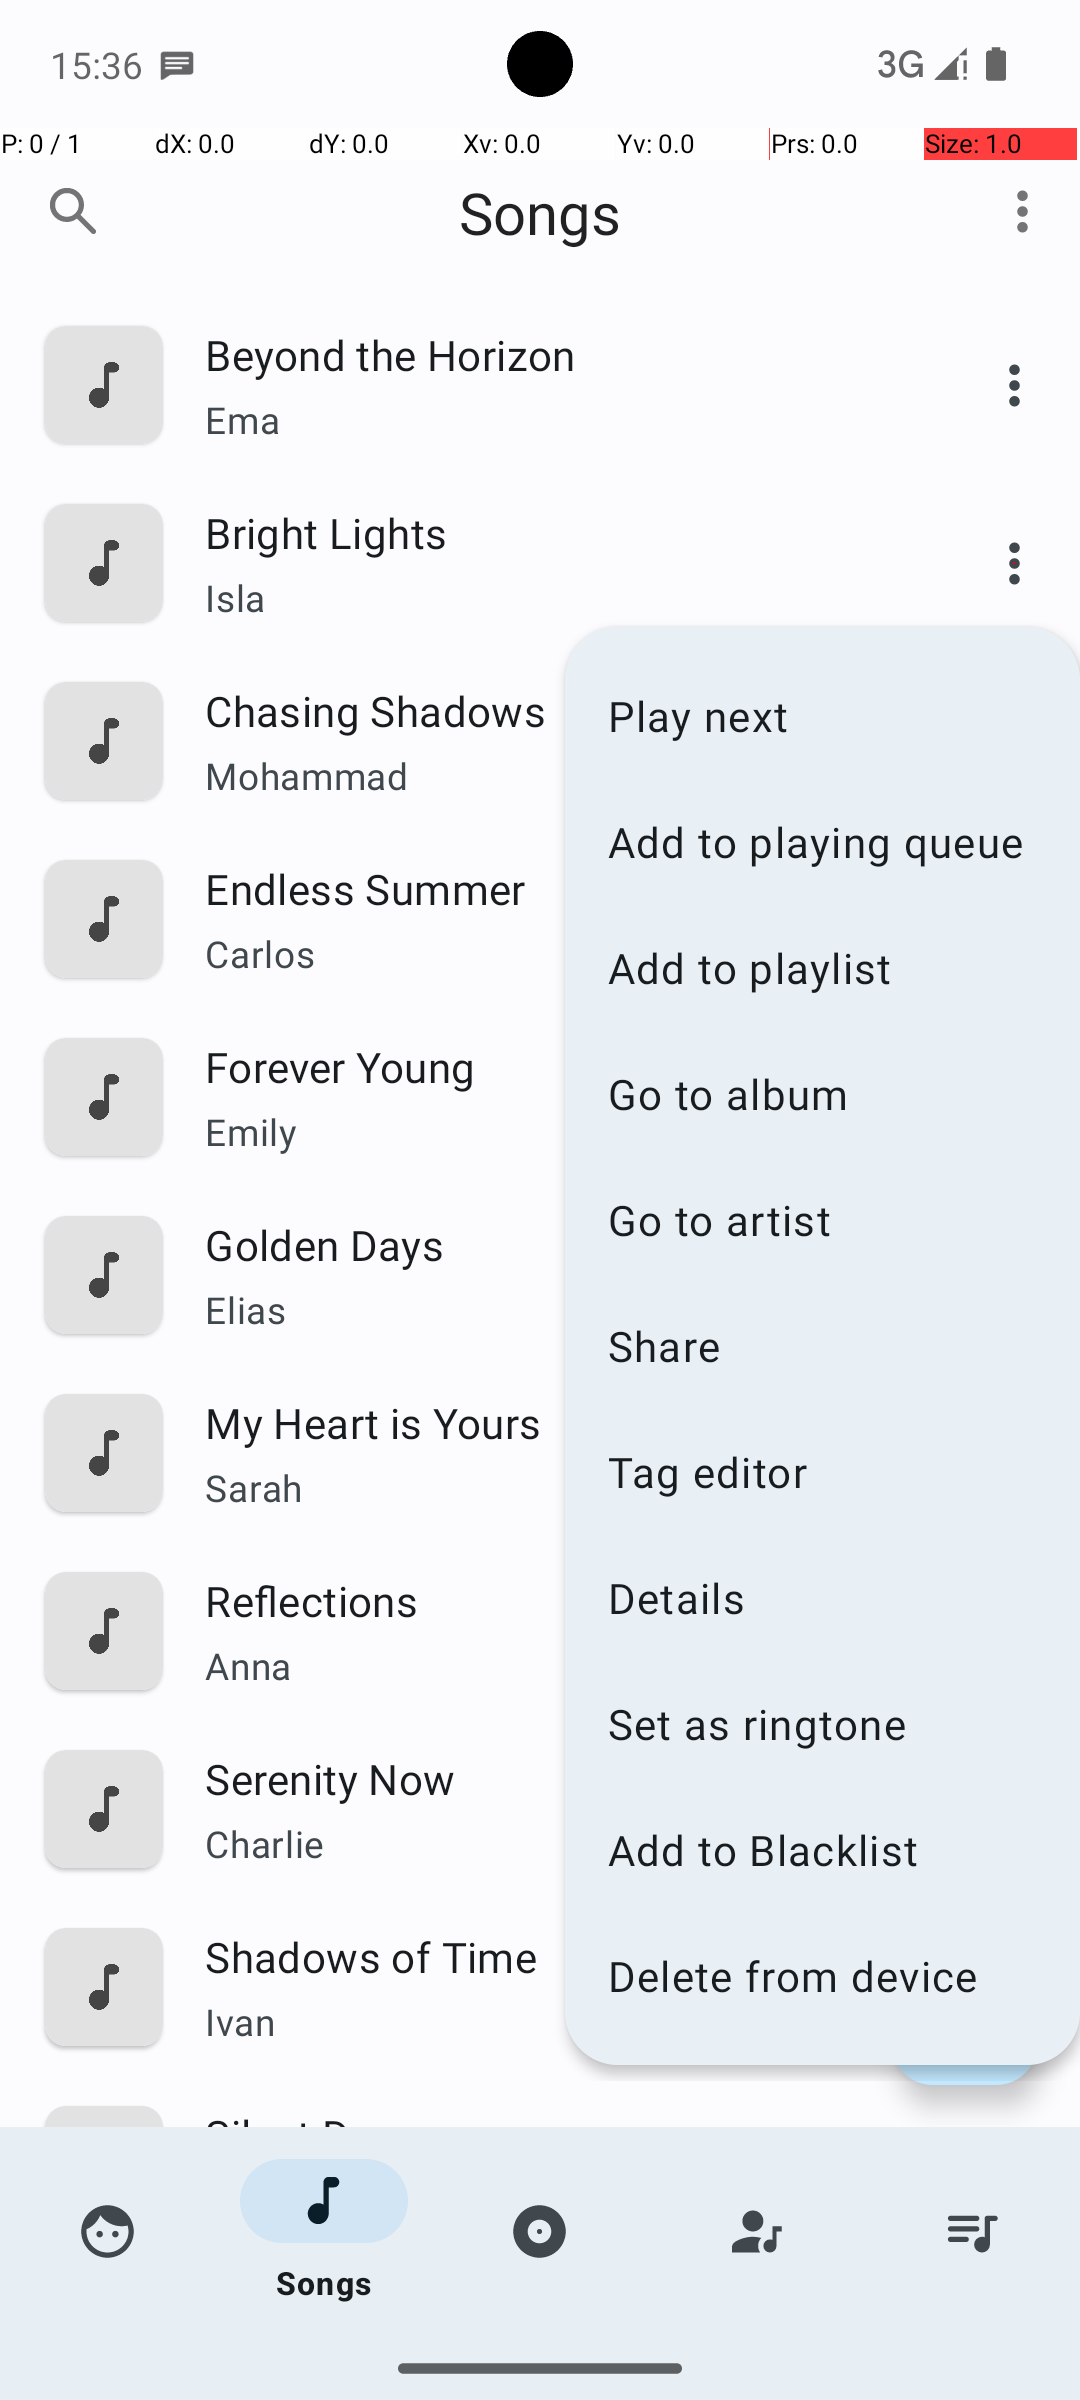 Image resolution: width=1080 pixels, height=2400 pixels. Describe the element at coordinates (99, 64) in the screenshot. I see `15:36` at that location.